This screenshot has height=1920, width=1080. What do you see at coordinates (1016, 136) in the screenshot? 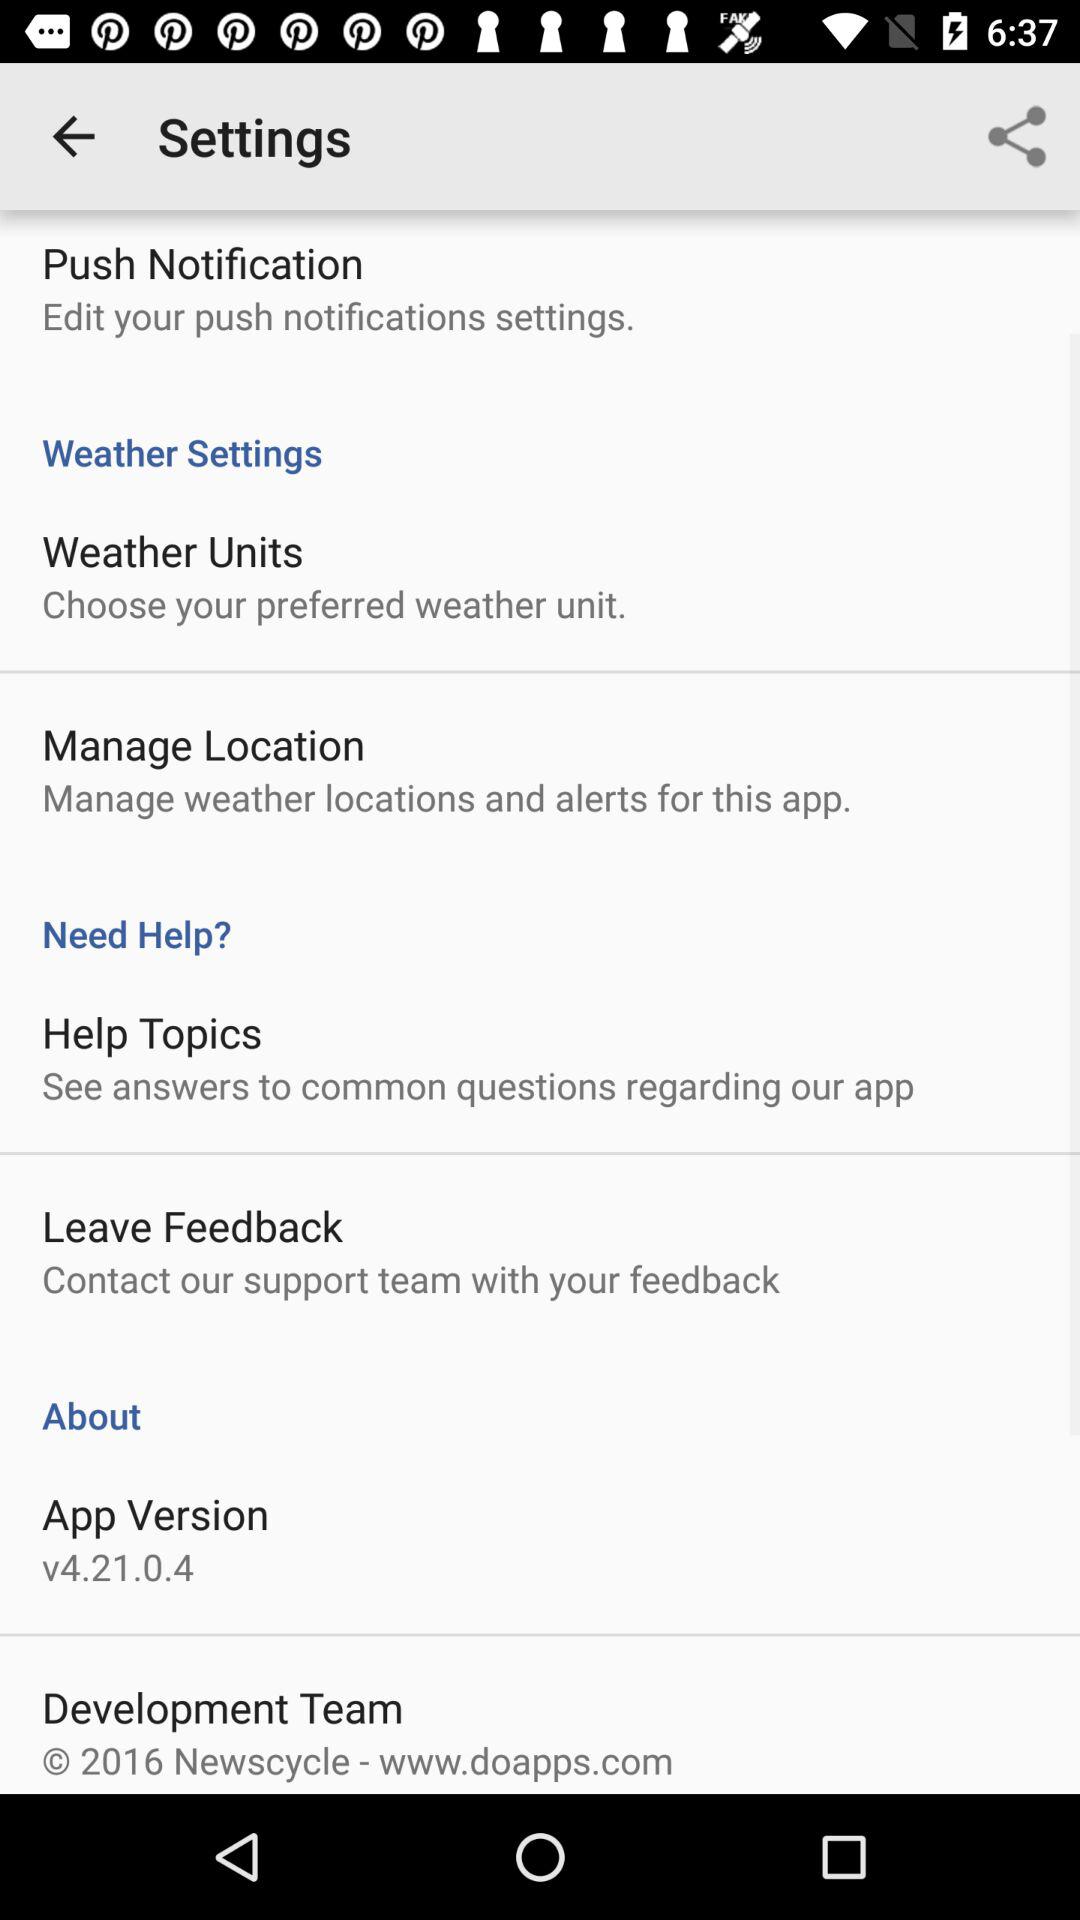
I see `select the icon above the weather settings` at bounding box center [1016, 136].